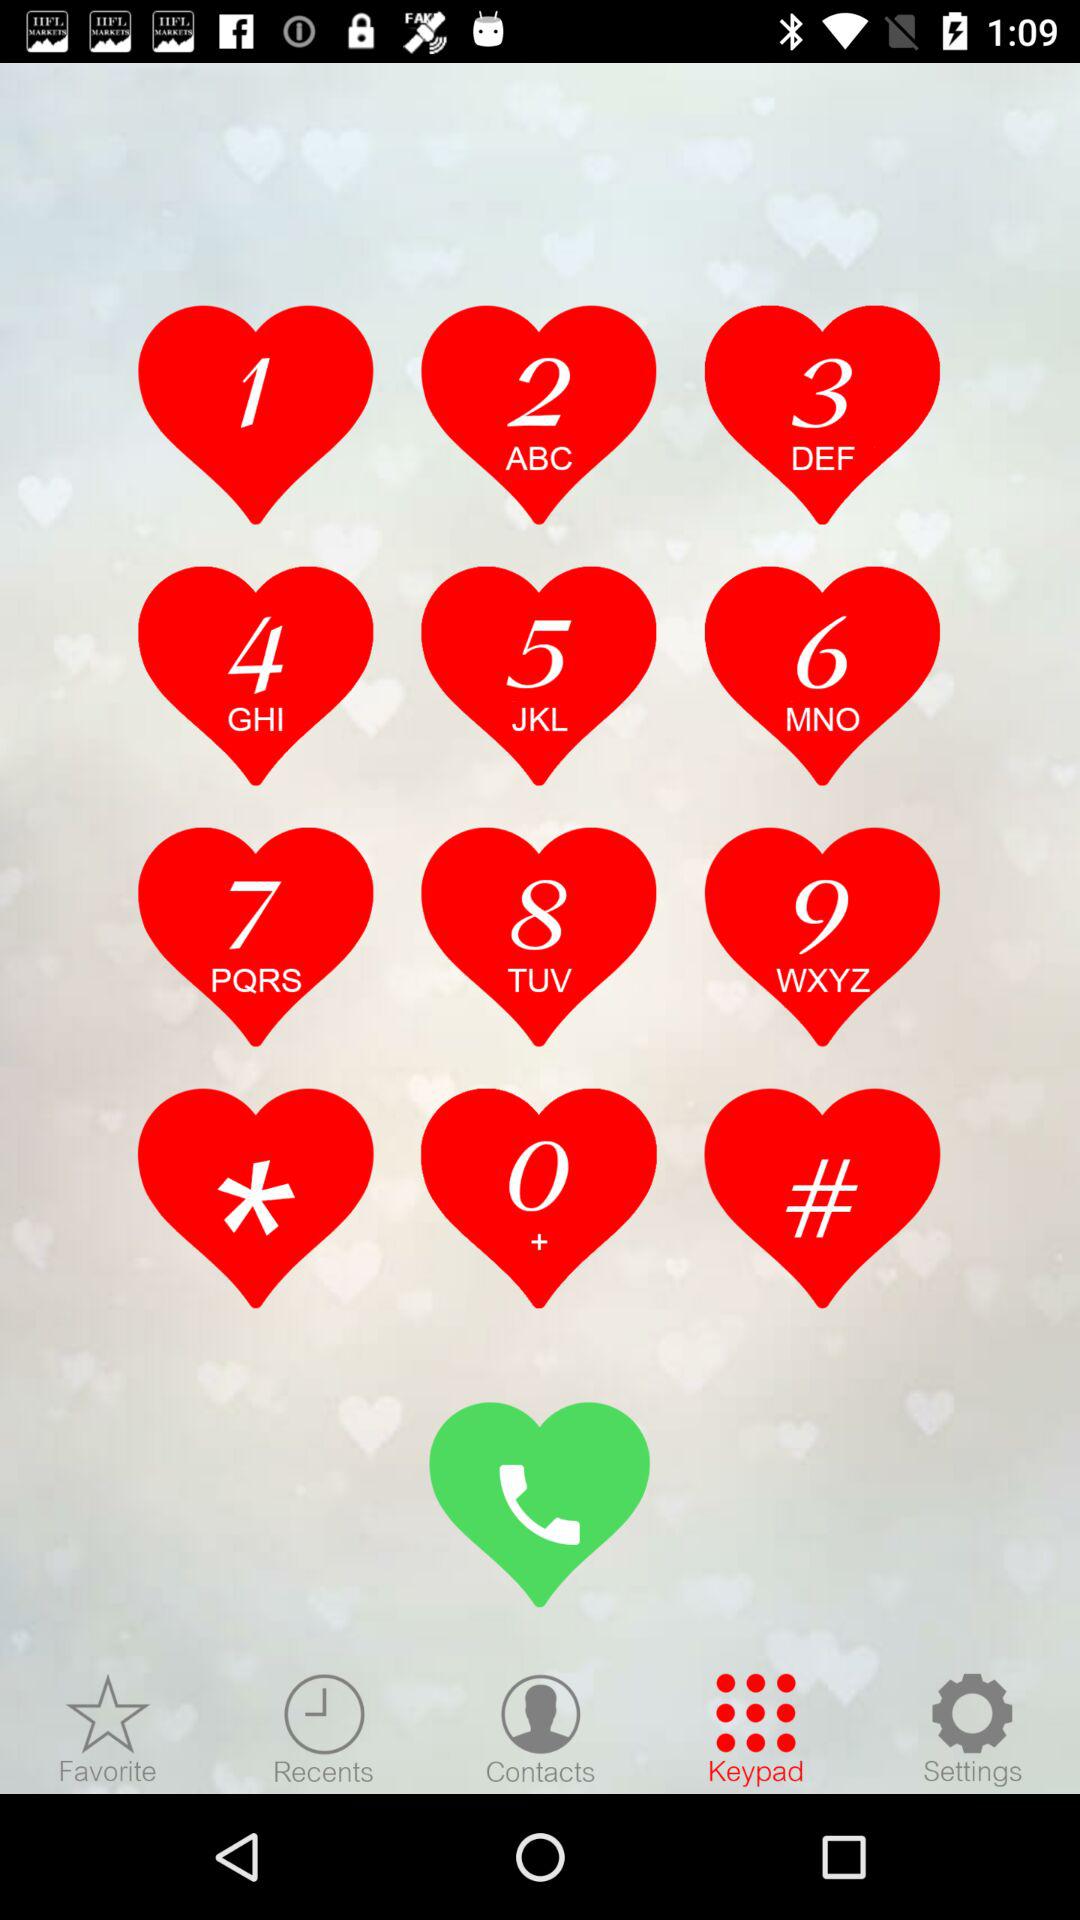  What do you see at coordinates (822, 675) in the screenshot?
I see `press 6` at bounding box center [822, 675].